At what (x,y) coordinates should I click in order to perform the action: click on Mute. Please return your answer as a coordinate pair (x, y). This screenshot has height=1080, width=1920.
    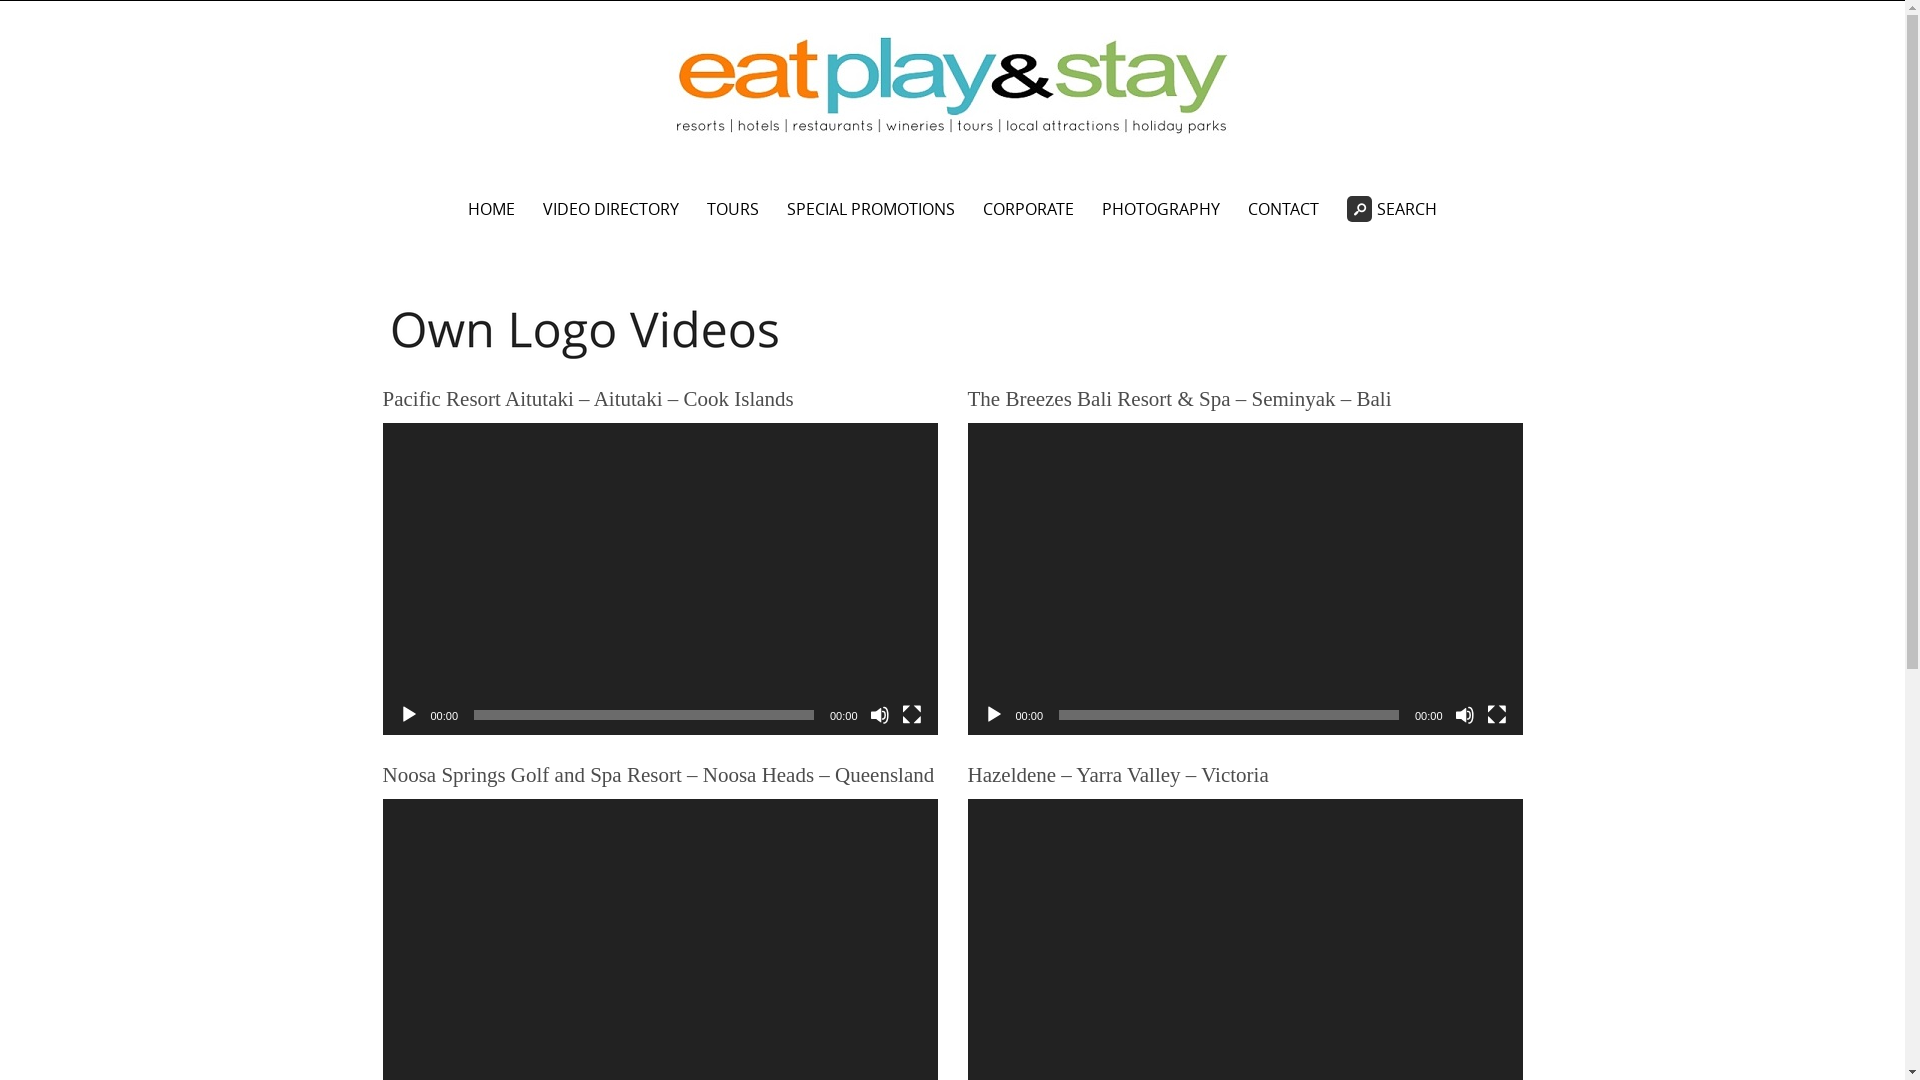
    Looking at the image, I should click on (1464, 715).